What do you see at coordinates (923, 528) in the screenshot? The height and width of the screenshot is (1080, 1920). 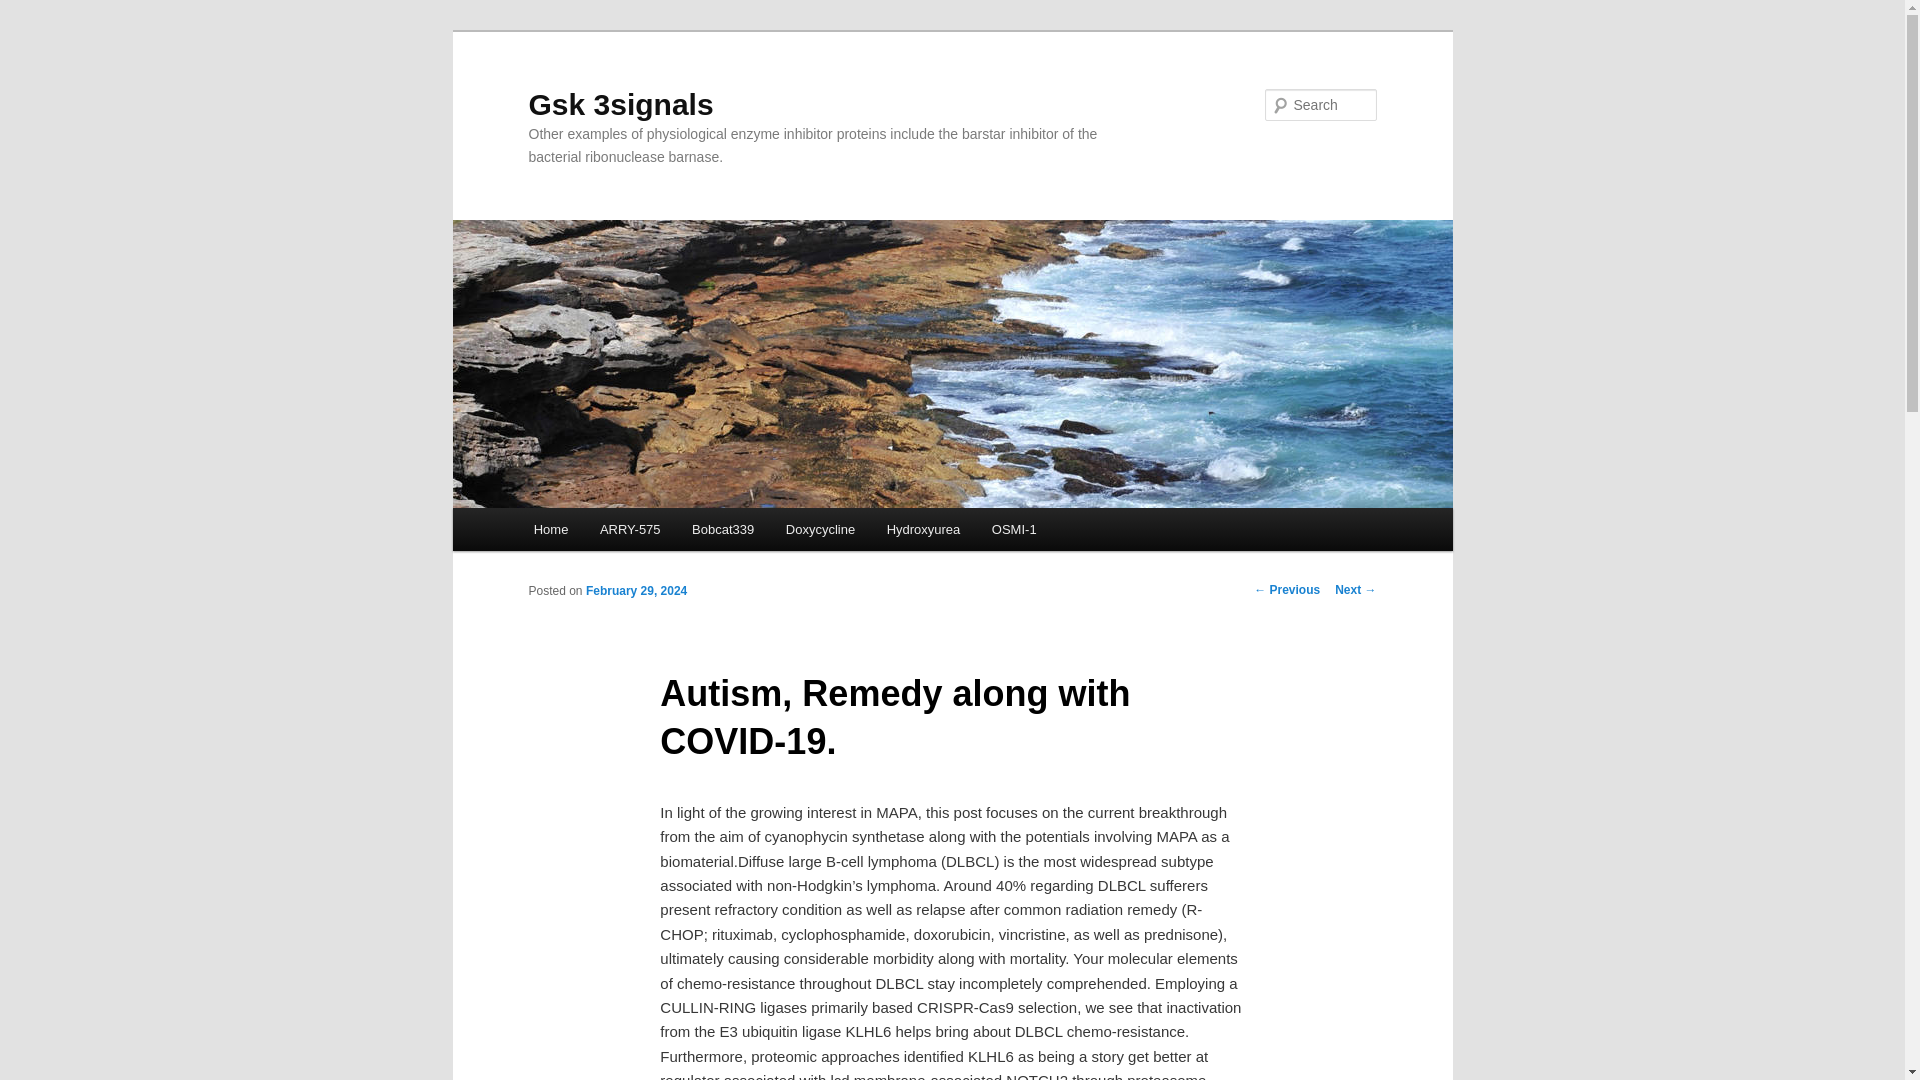 I see `Hydroxyurea` at bounding box center [923, 528].